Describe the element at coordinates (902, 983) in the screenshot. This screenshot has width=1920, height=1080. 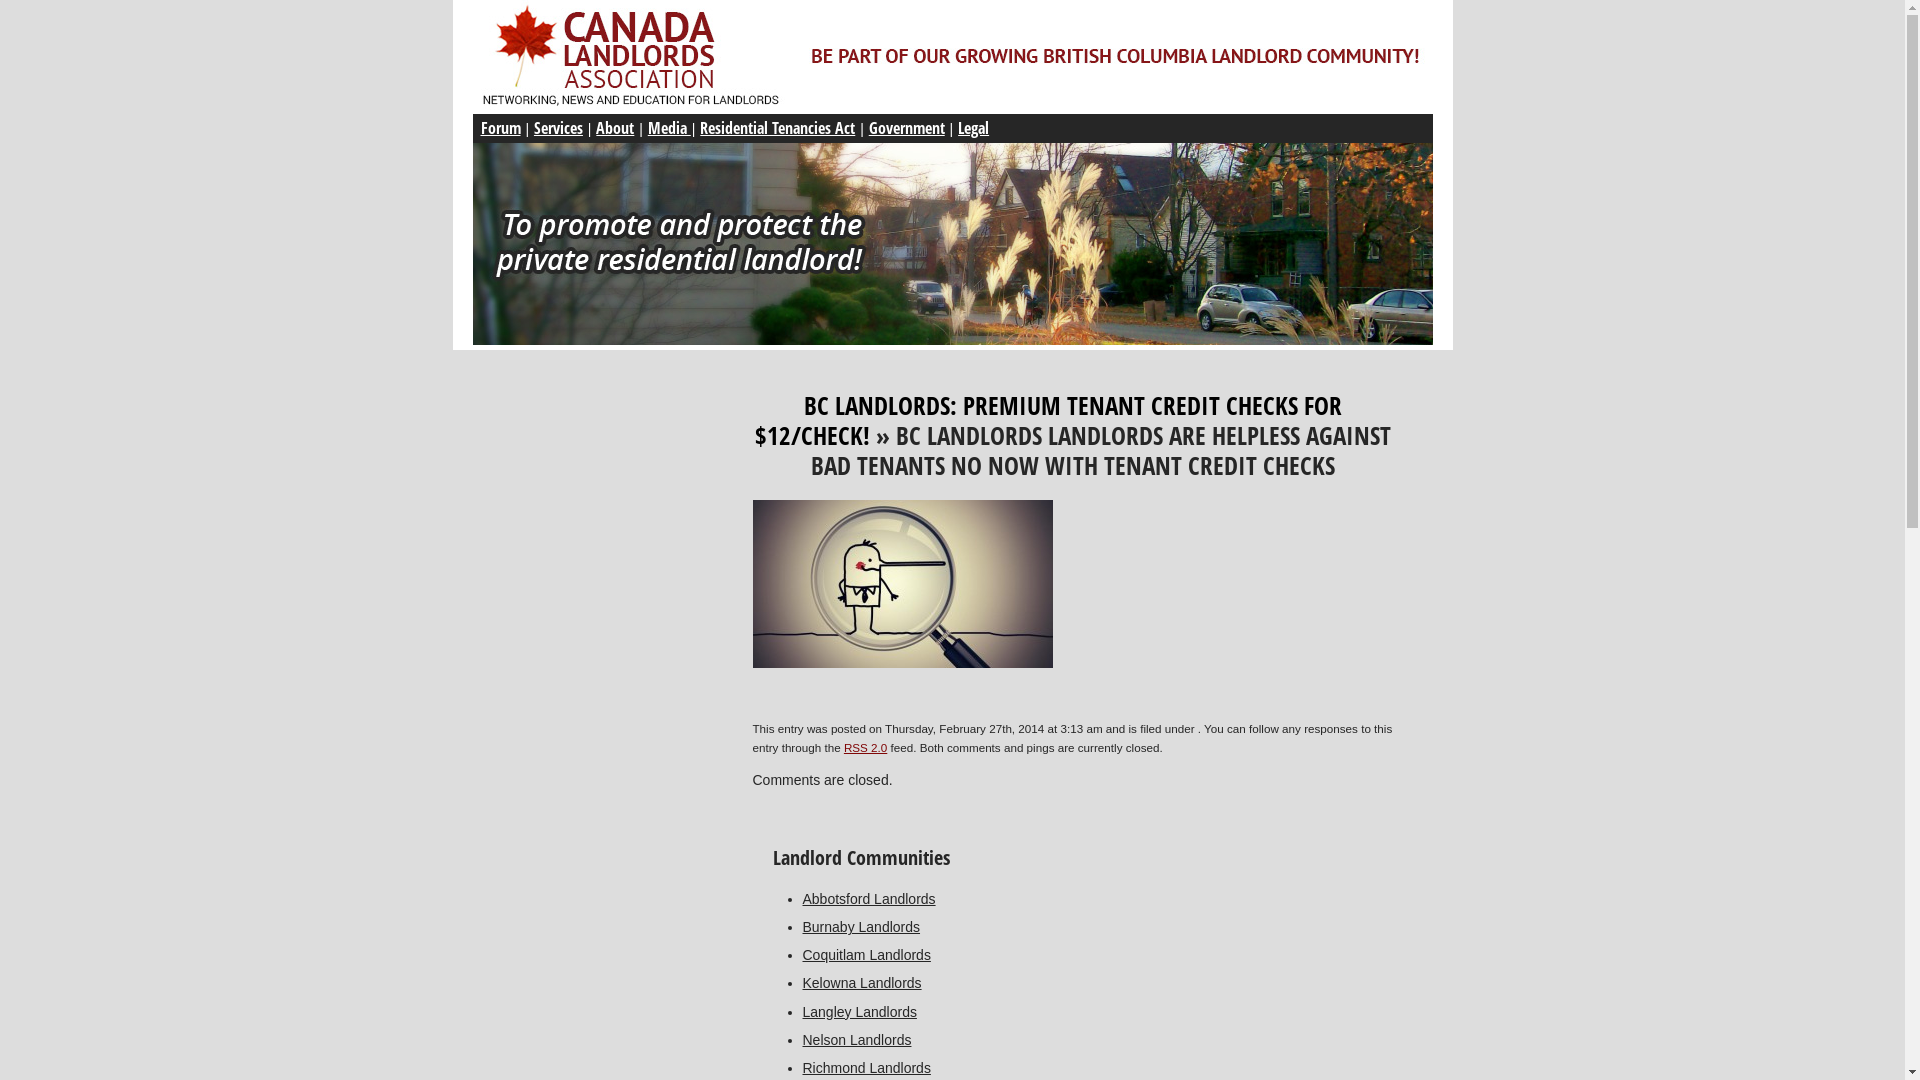
I see `Kelowna Landlords` at that location.